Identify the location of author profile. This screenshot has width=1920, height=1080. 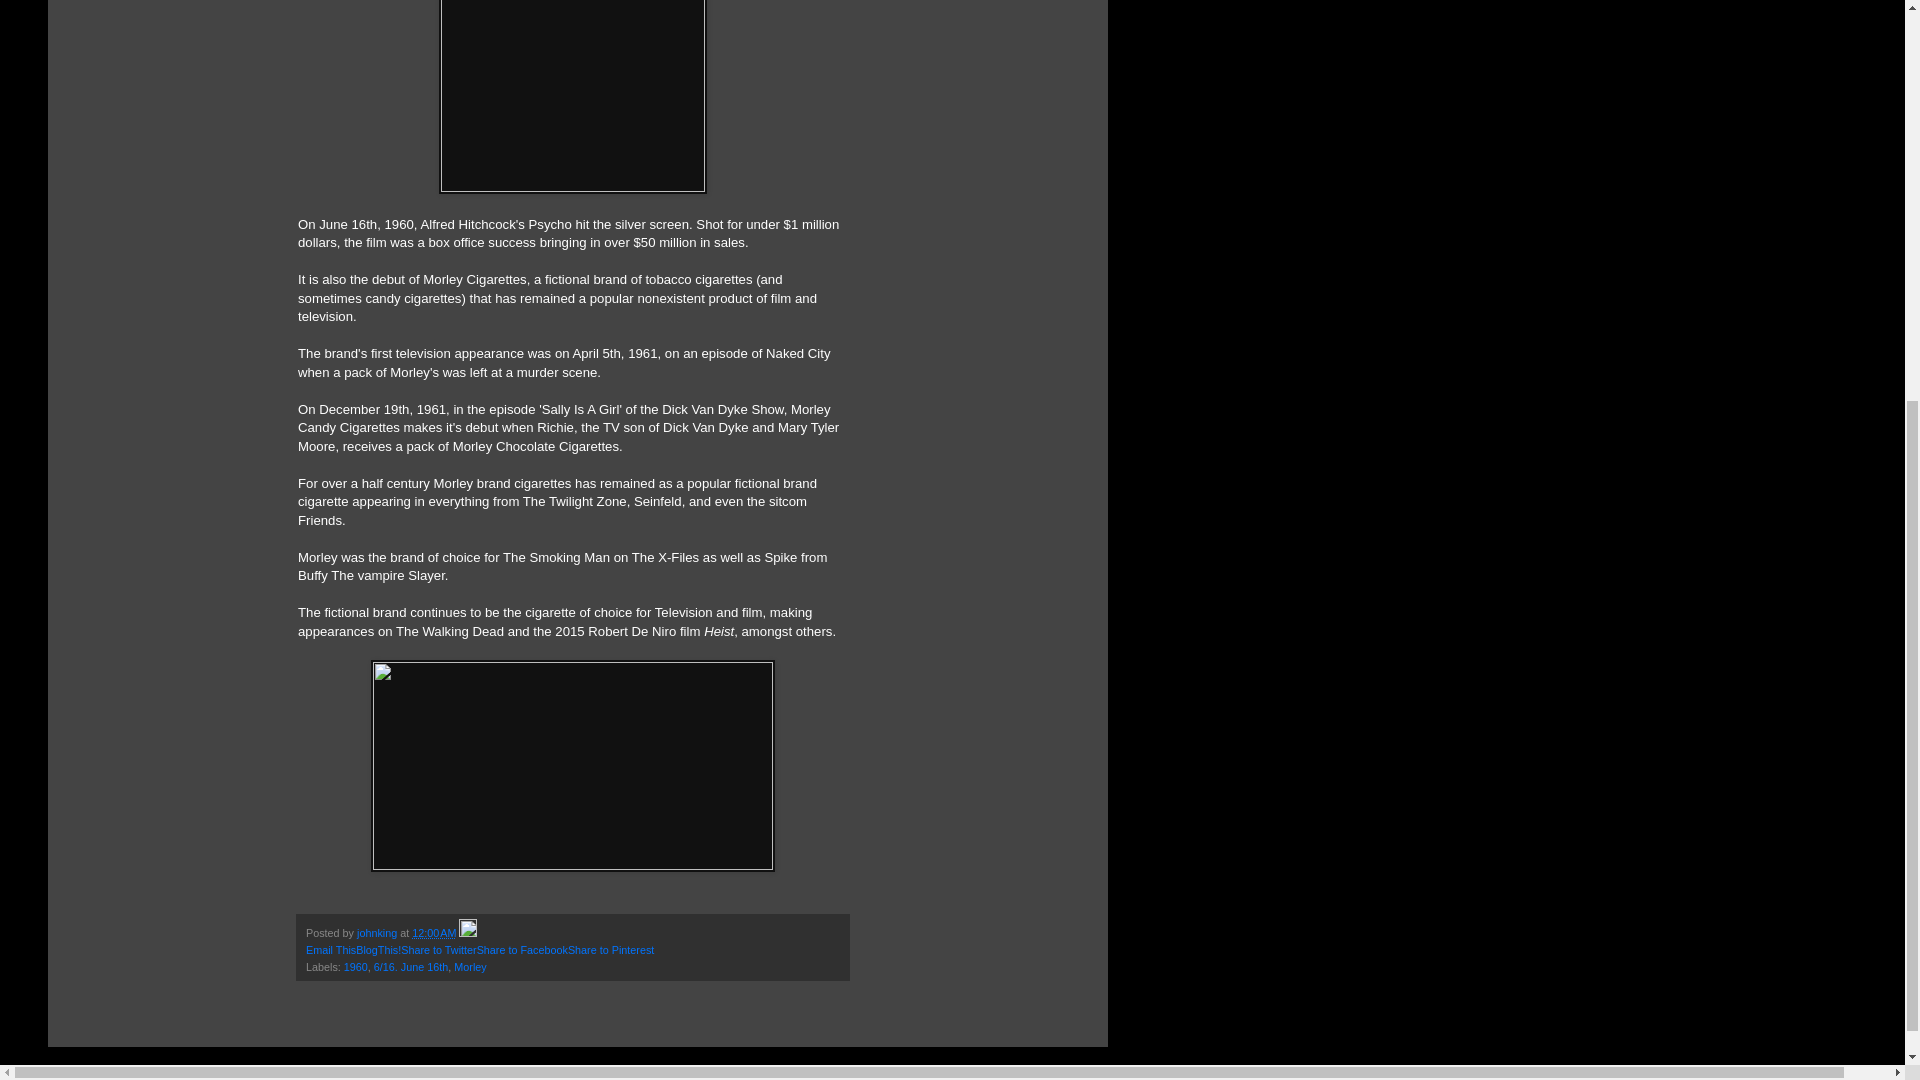
(378, 932).